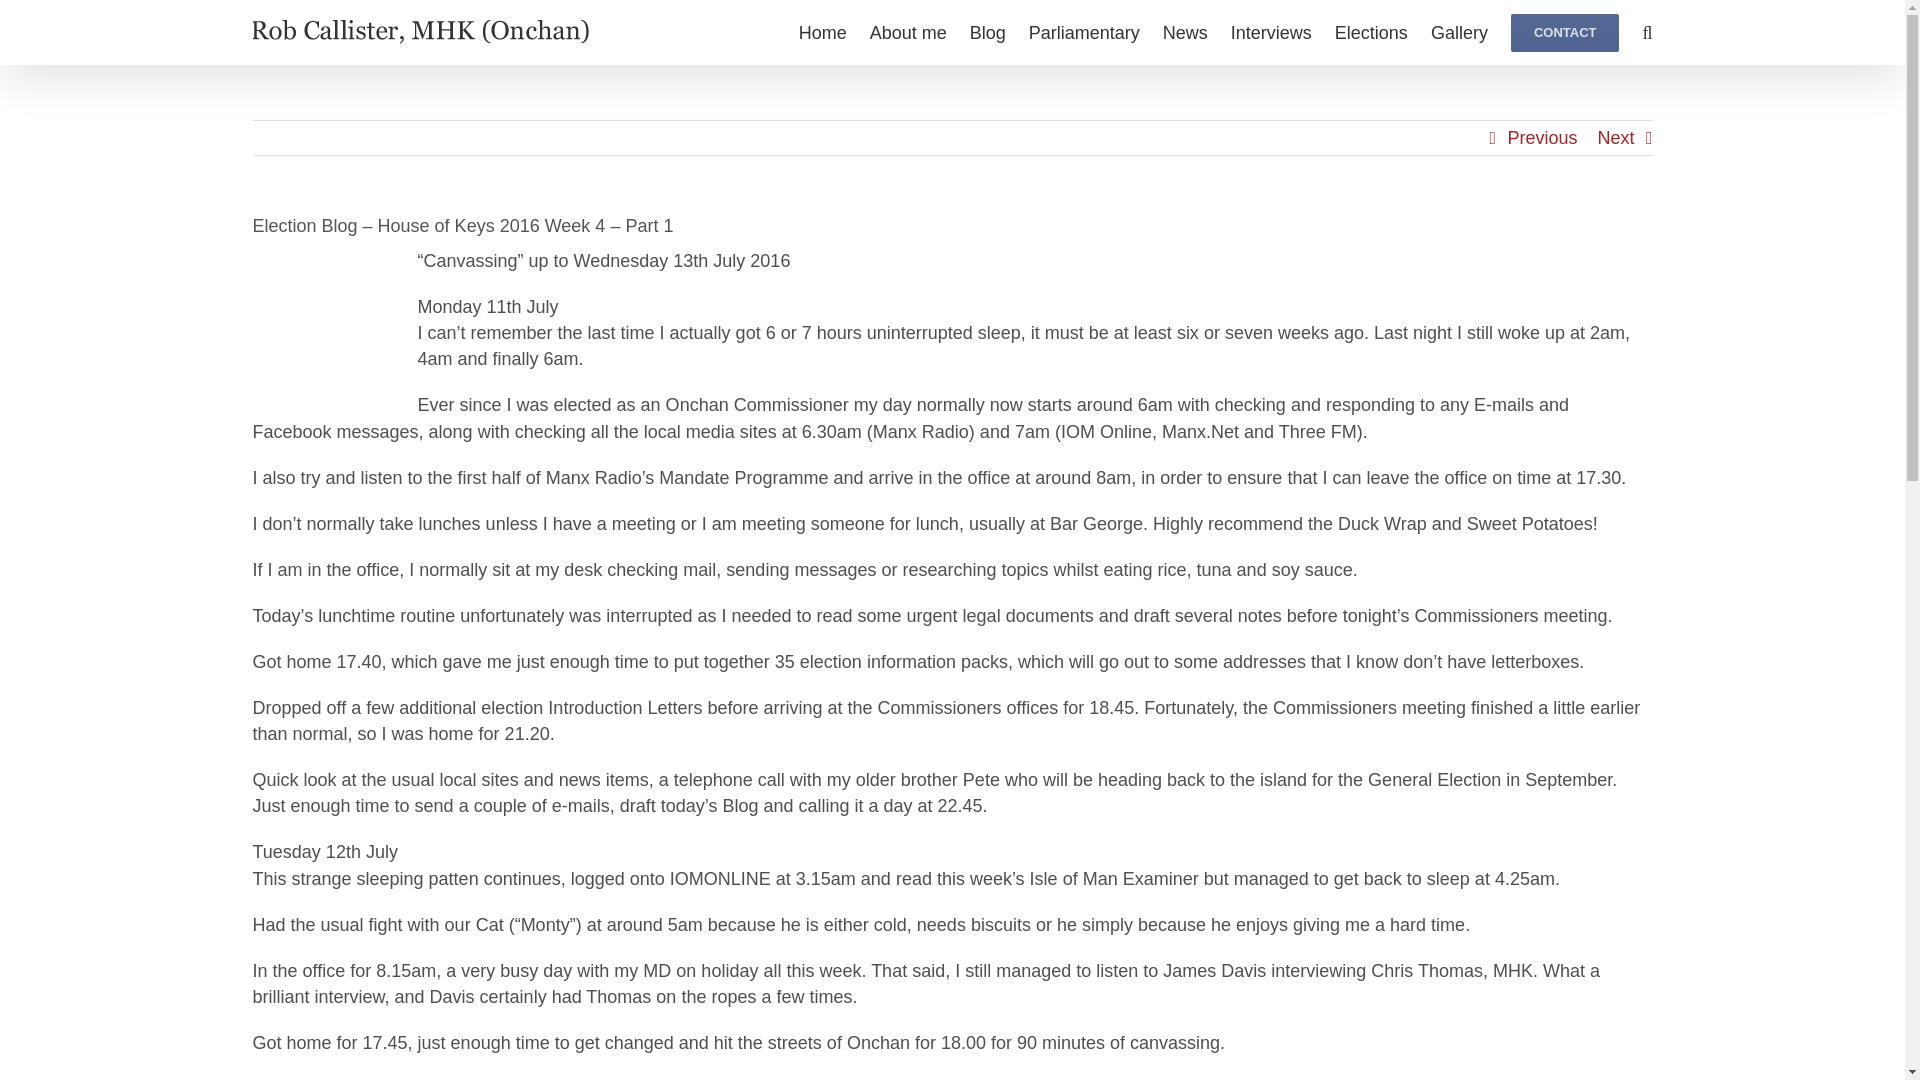 This screenshot has height=1080, width=1920. Describe the element at coordinates (1370, 32) in the screenshot. I see `Elections` at that location.